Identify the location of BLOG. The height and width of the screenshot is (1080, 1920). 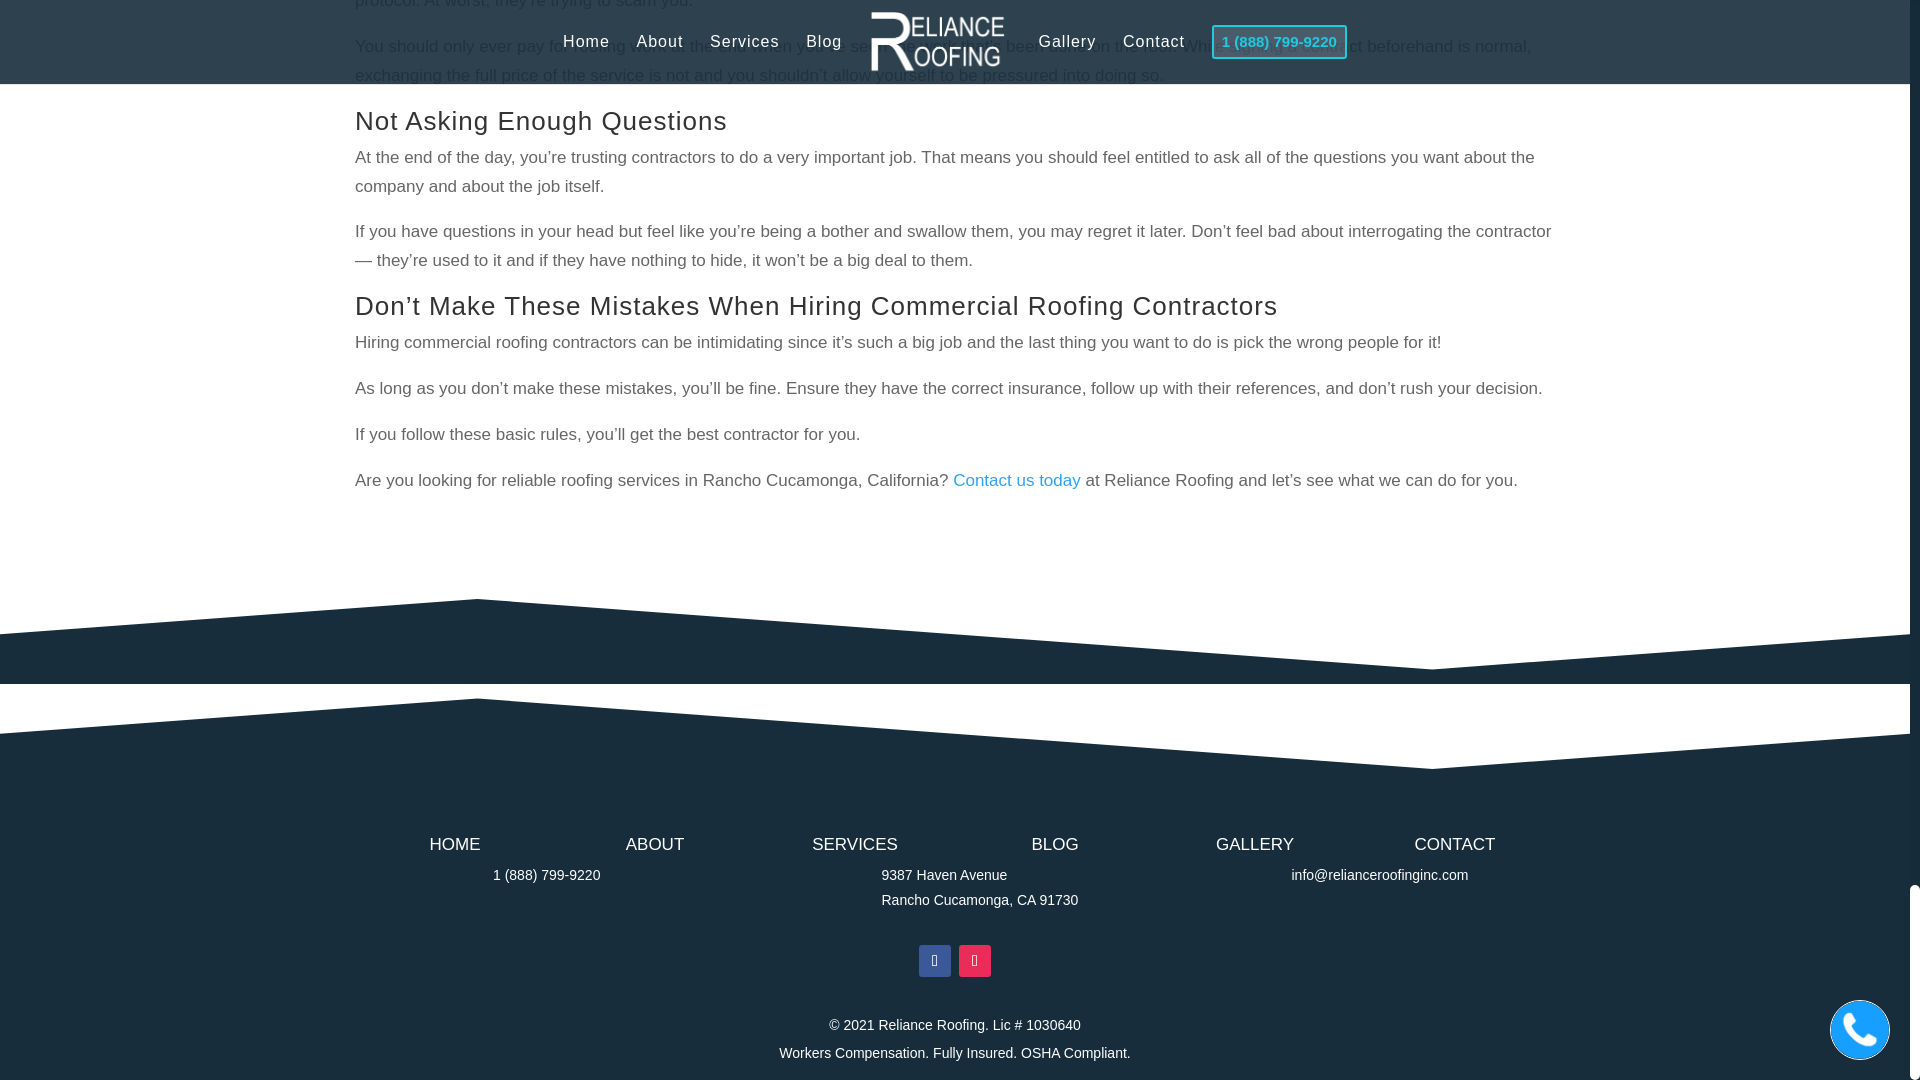
(1054, 844).